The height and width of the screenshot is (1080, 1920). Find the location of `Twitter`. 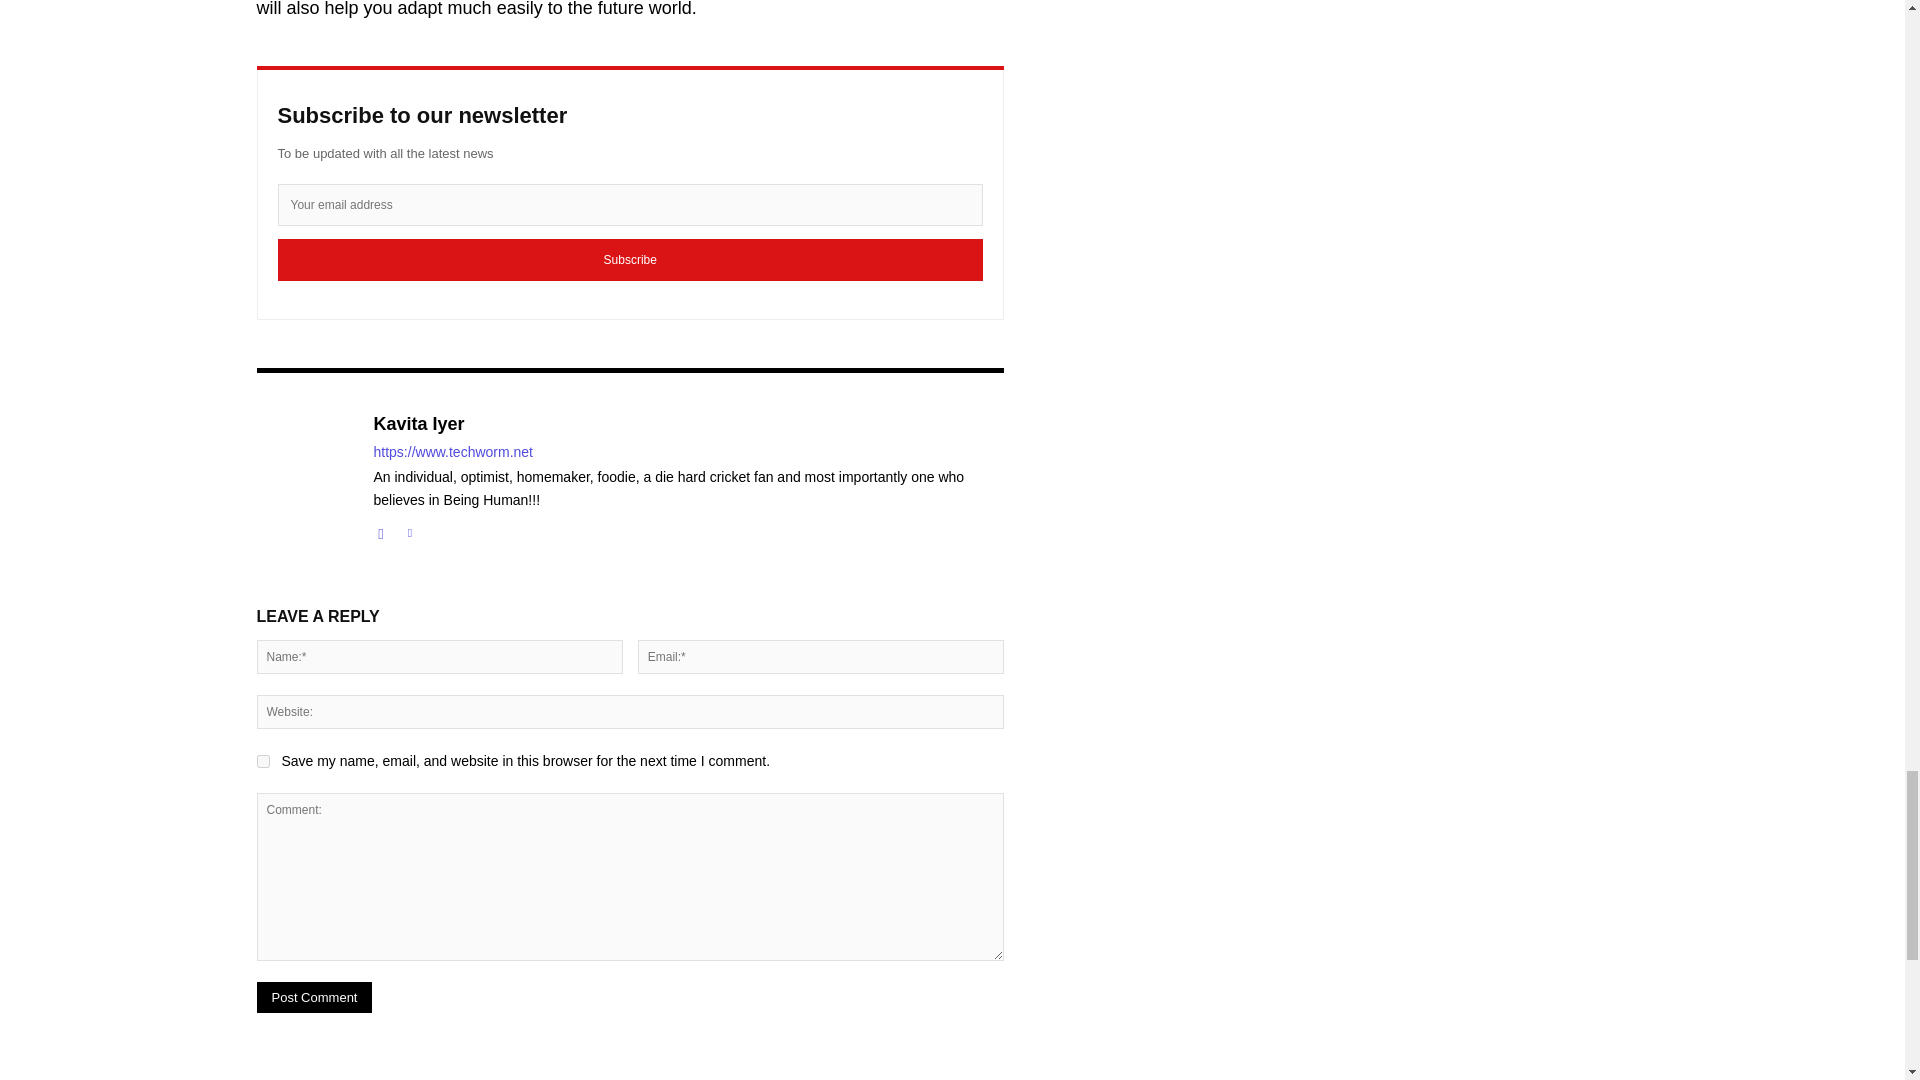

Twitter is located at coordinates (408, 528).